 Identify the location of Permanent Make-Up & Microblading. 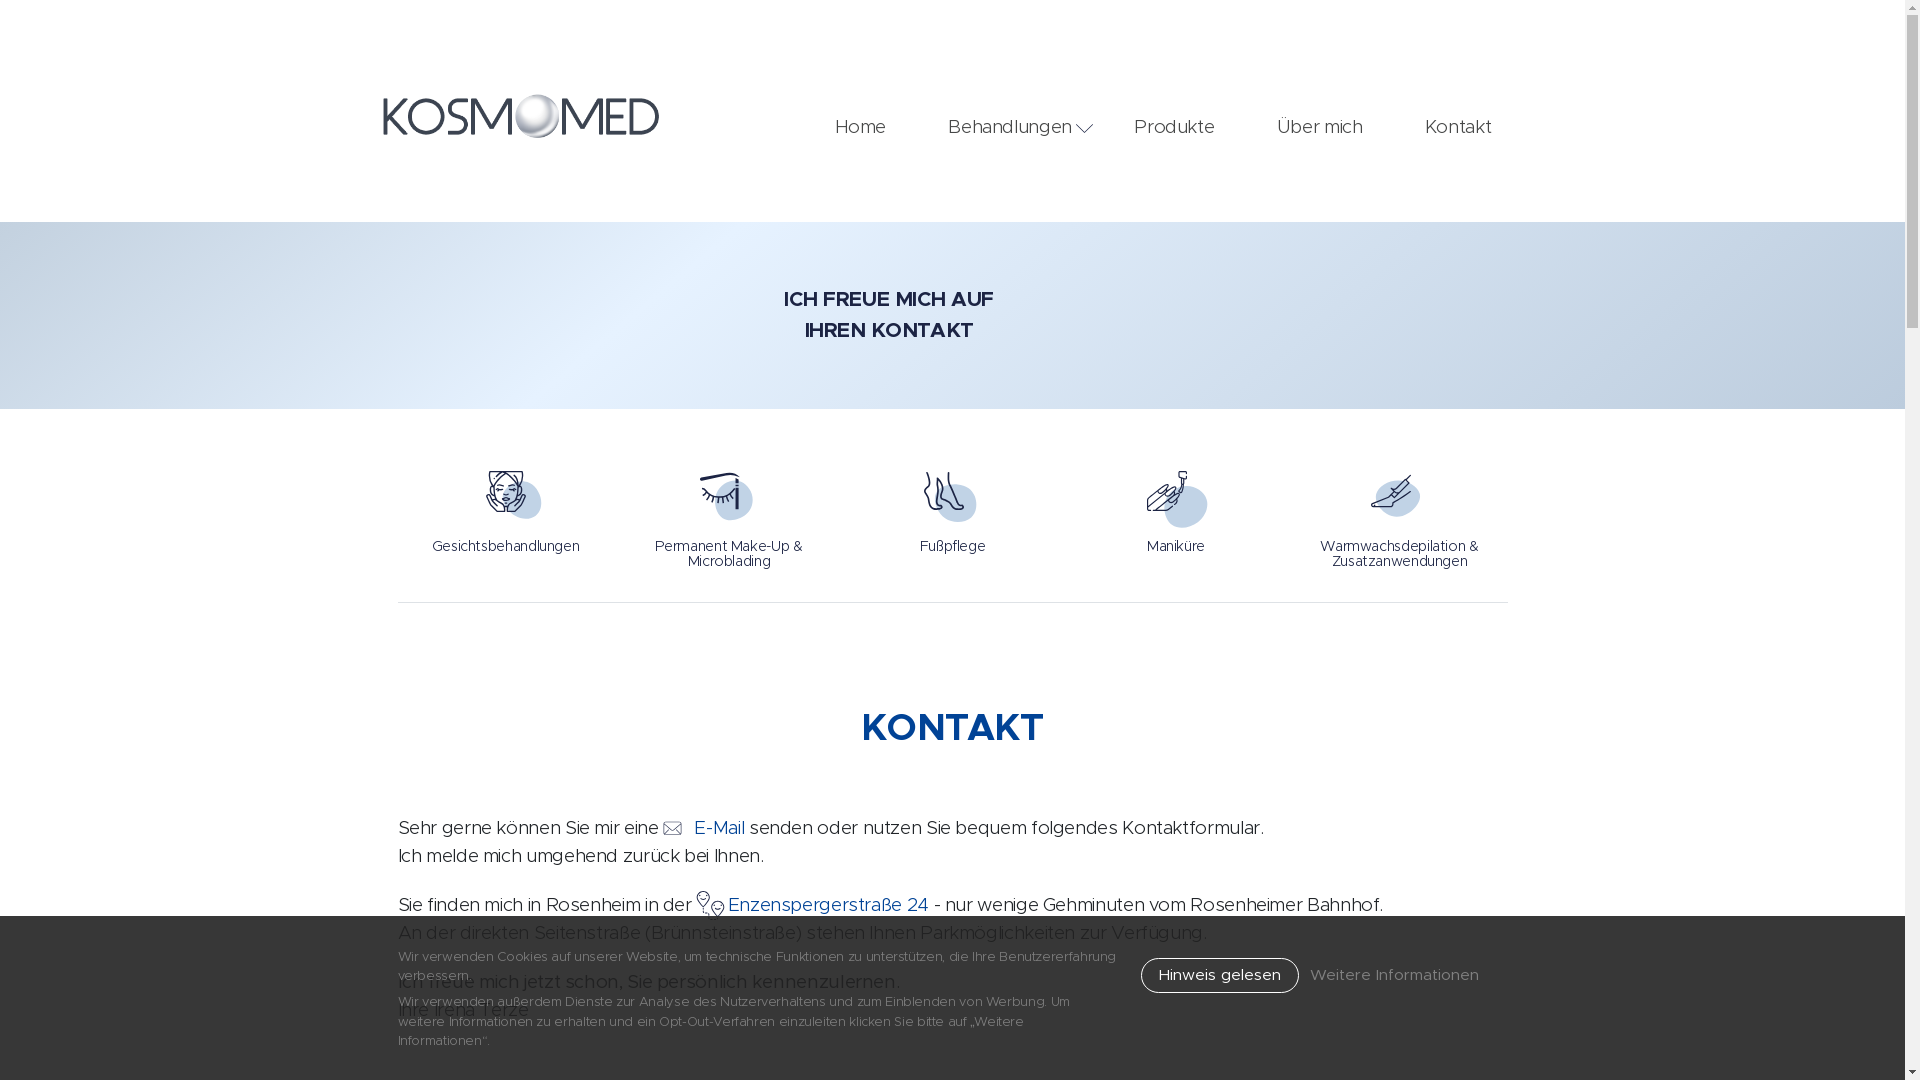
(729, 506).